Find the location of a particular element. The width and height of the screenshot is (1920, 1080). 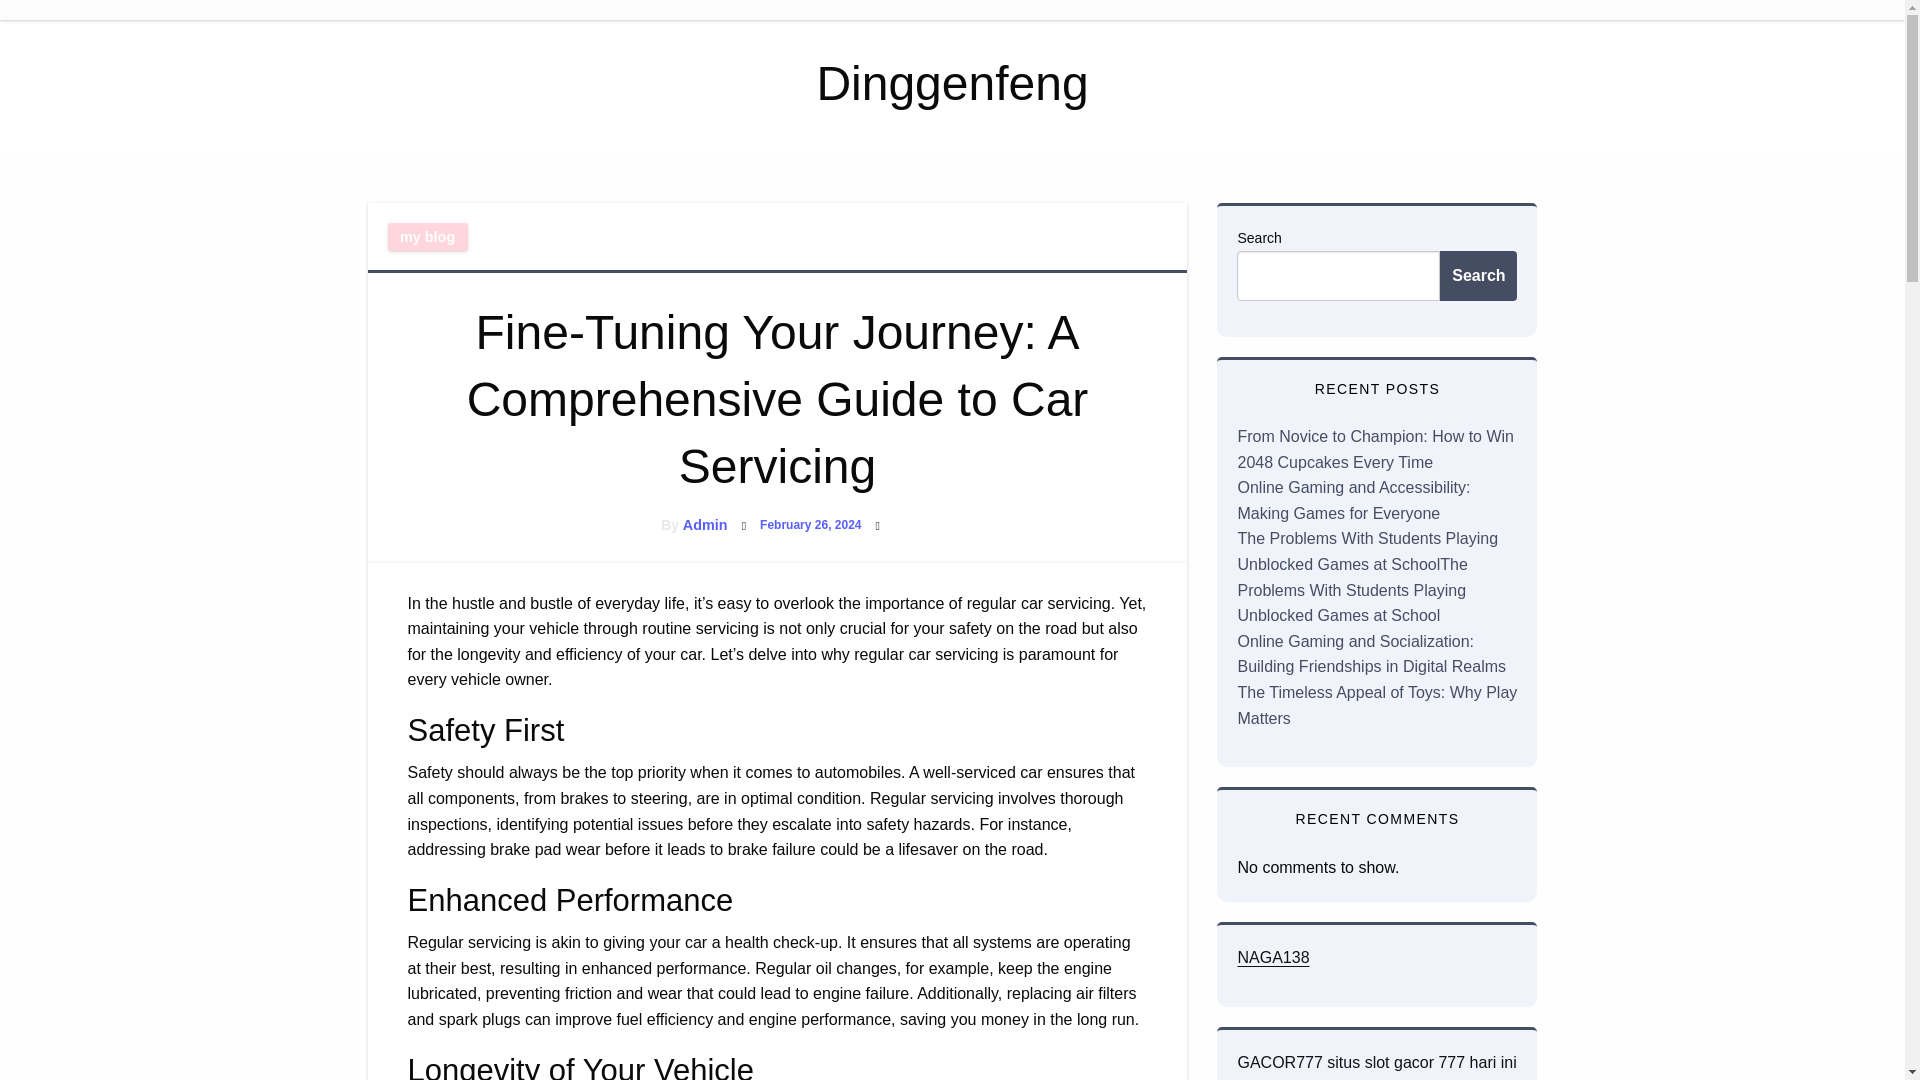

Admin is located at coordinates (705, 525).